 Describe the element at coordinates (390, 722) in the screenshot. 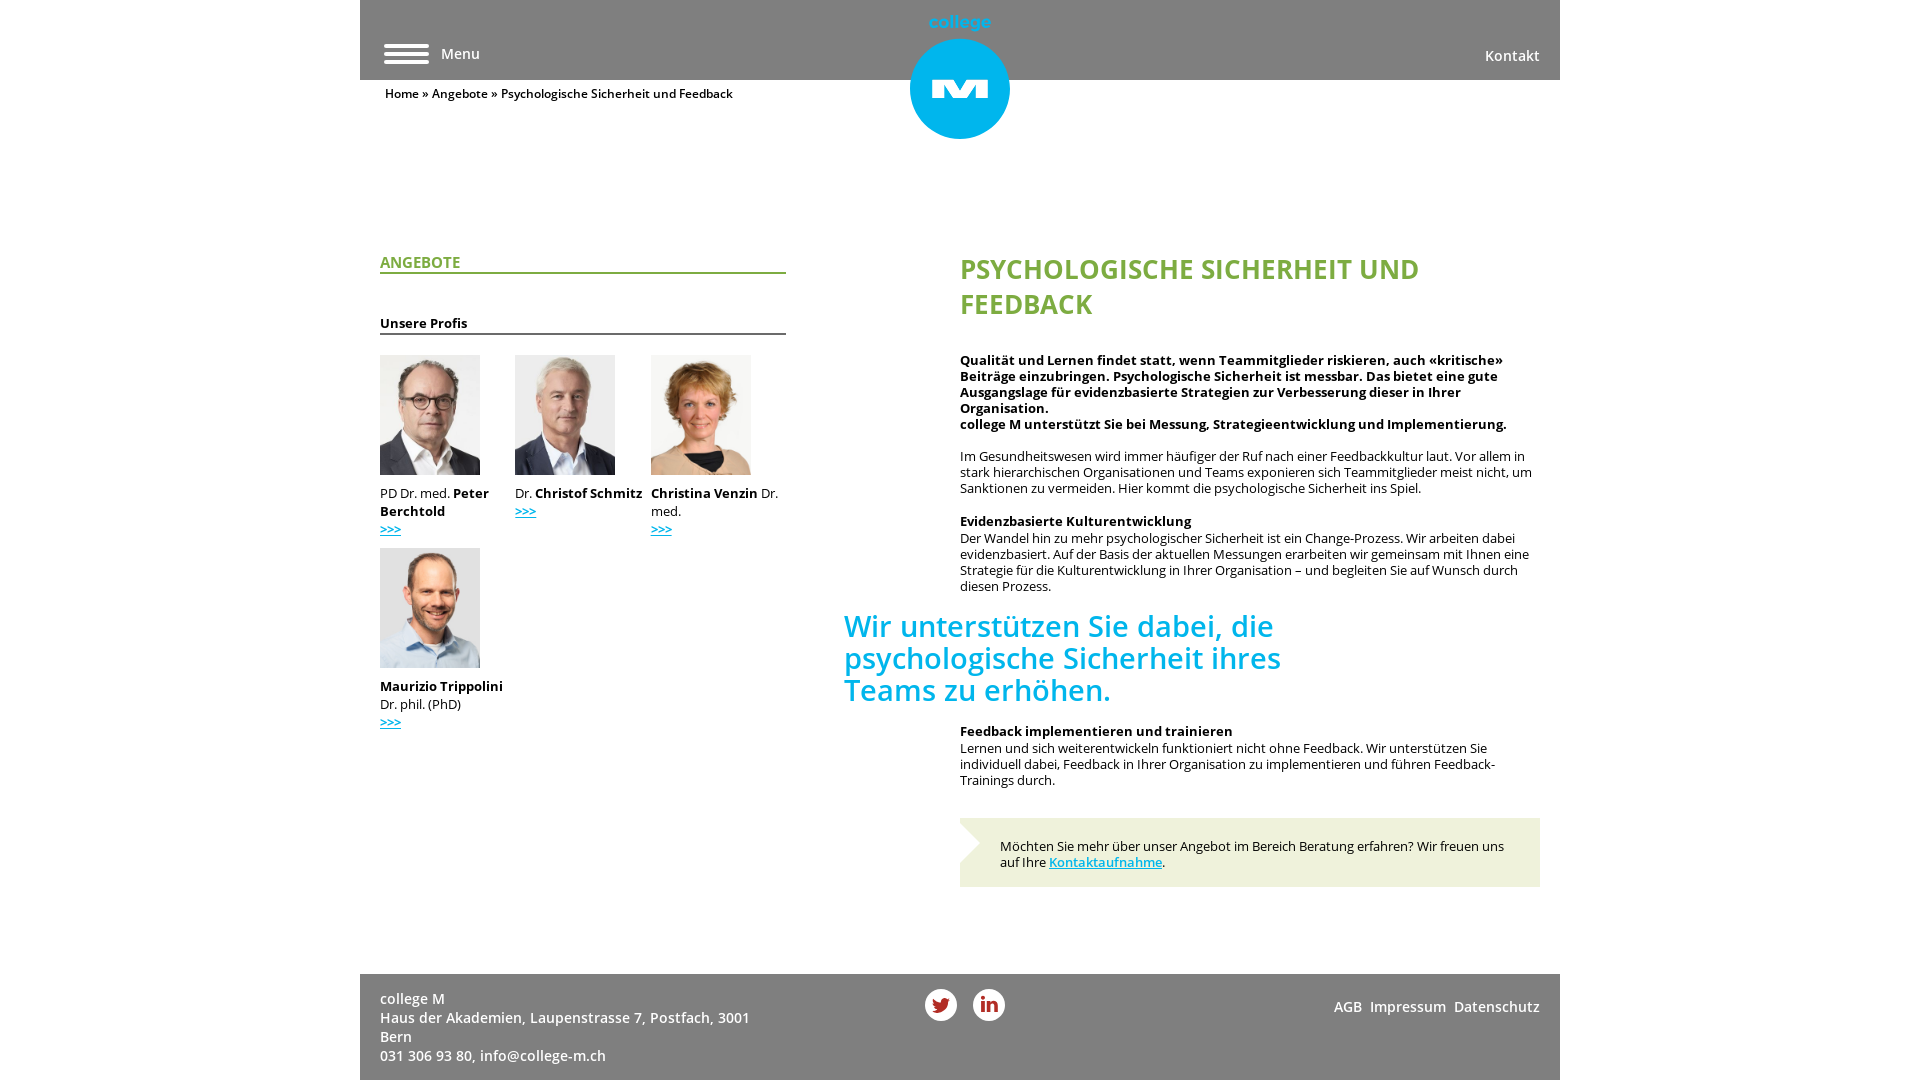

I see `>>>` at that location.